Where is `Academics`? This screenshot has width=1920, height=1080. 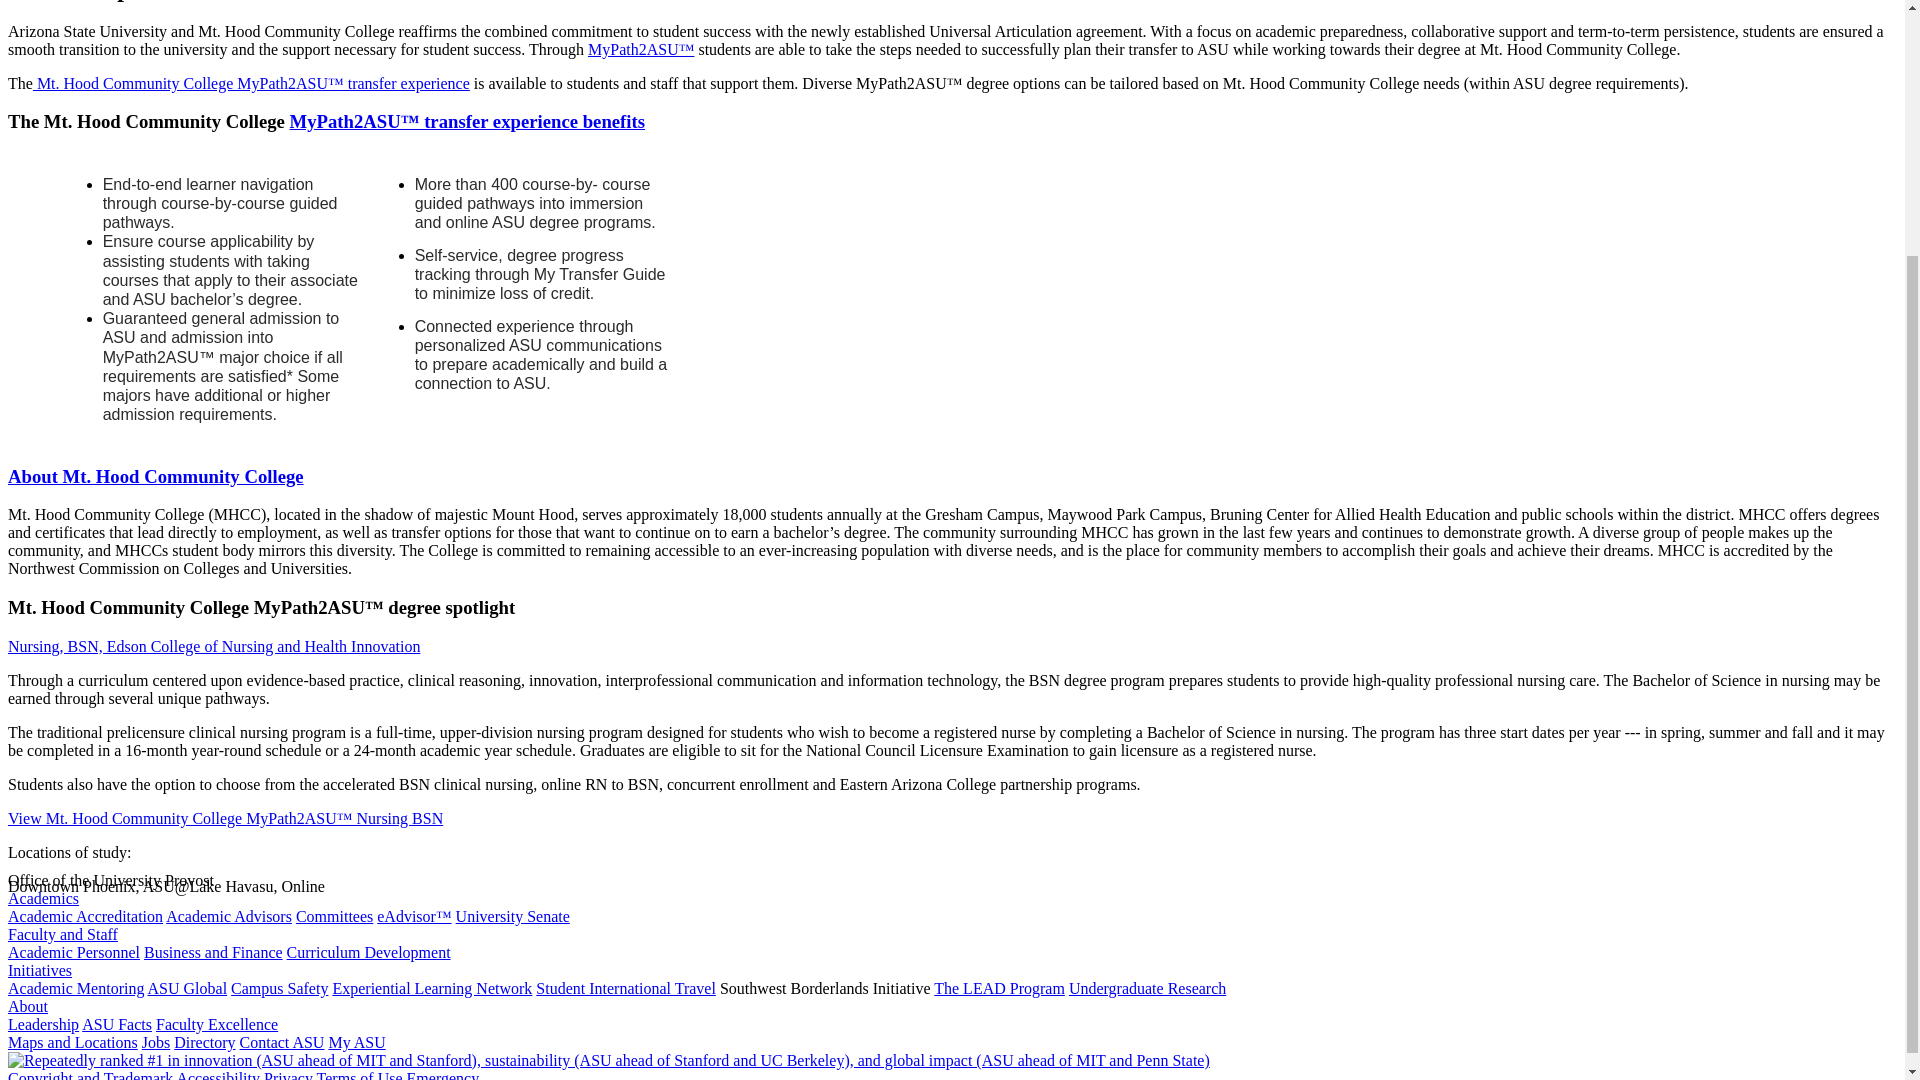 Academics is located at coordinates (42, 898).